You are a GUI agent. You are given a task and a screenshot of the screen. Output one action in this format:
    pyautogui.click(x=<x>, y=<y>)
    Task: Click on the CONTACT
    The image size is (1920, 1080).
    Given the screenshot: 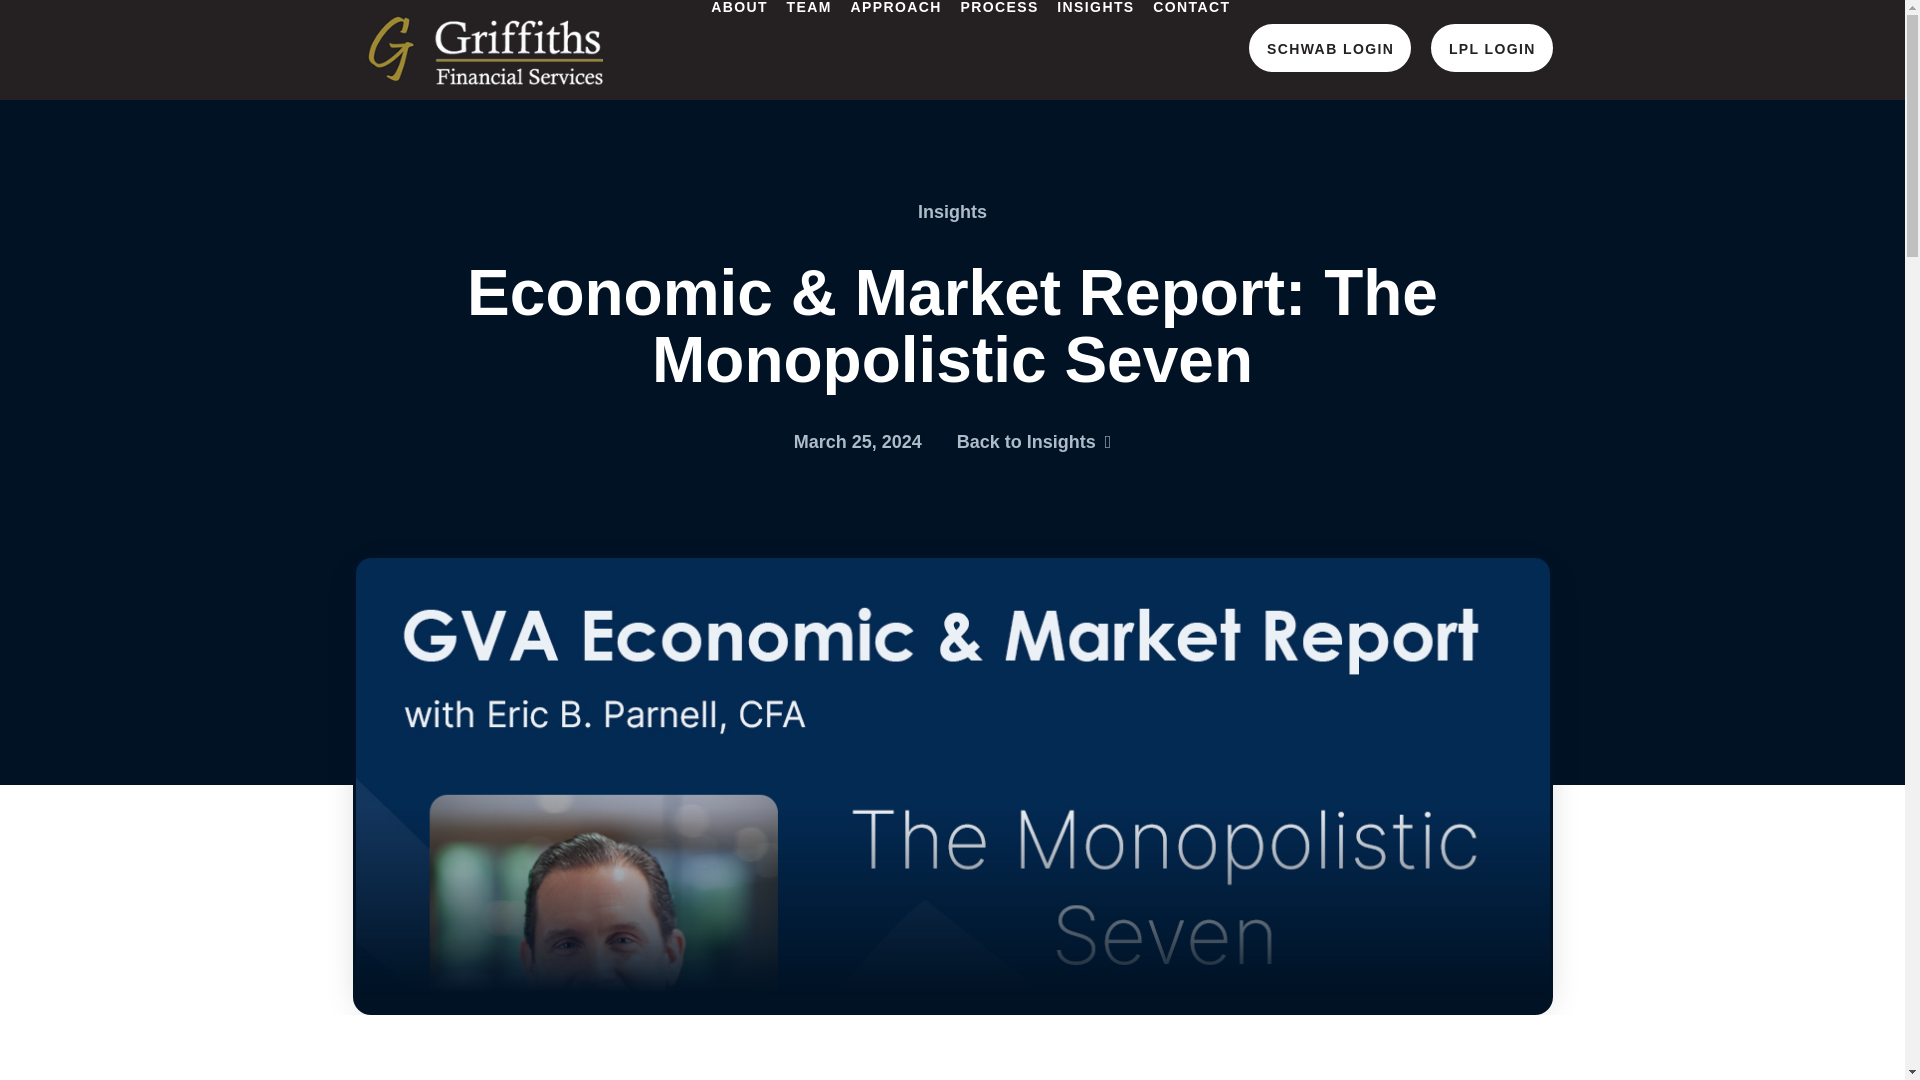 What is the action you would take?
    pyautogui.click(x=1190, y=50)
    